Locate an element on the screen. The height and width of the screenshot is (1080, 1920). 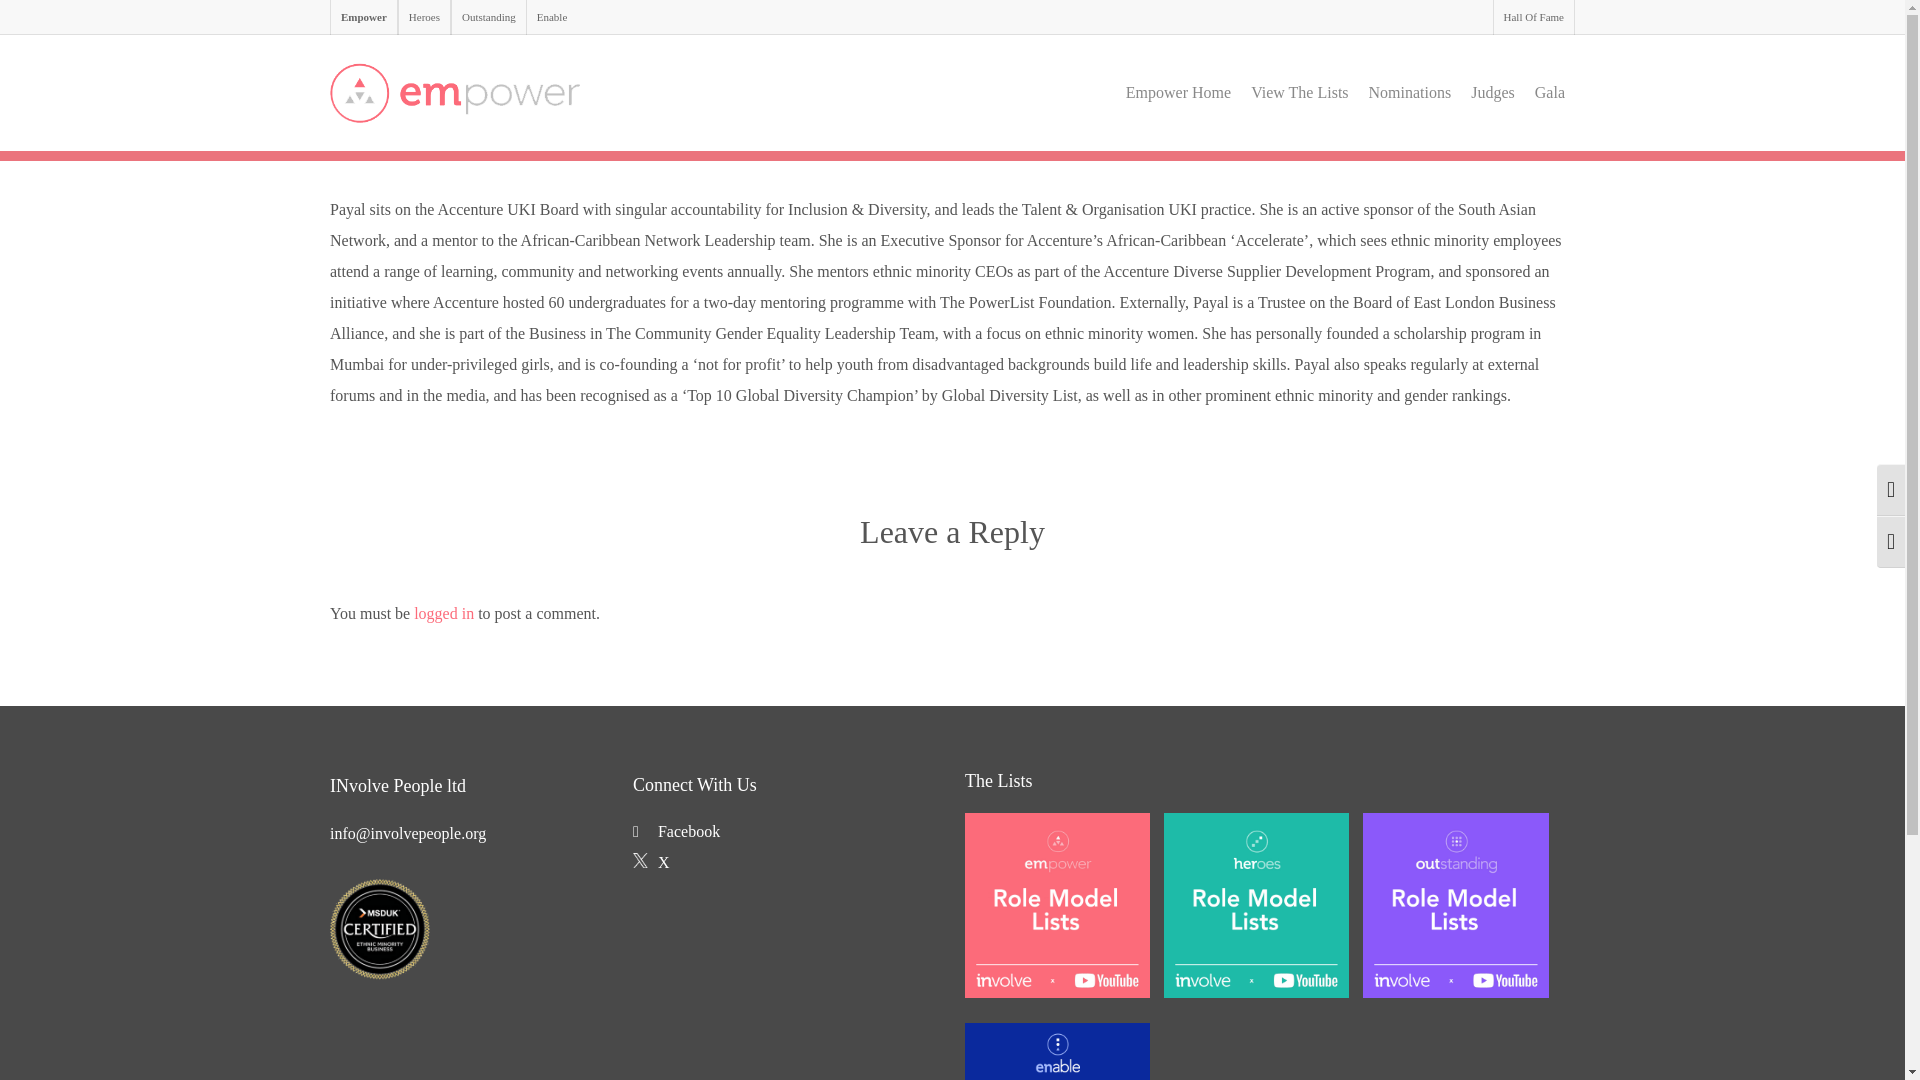
Empower is located at coordinates (364, 17).